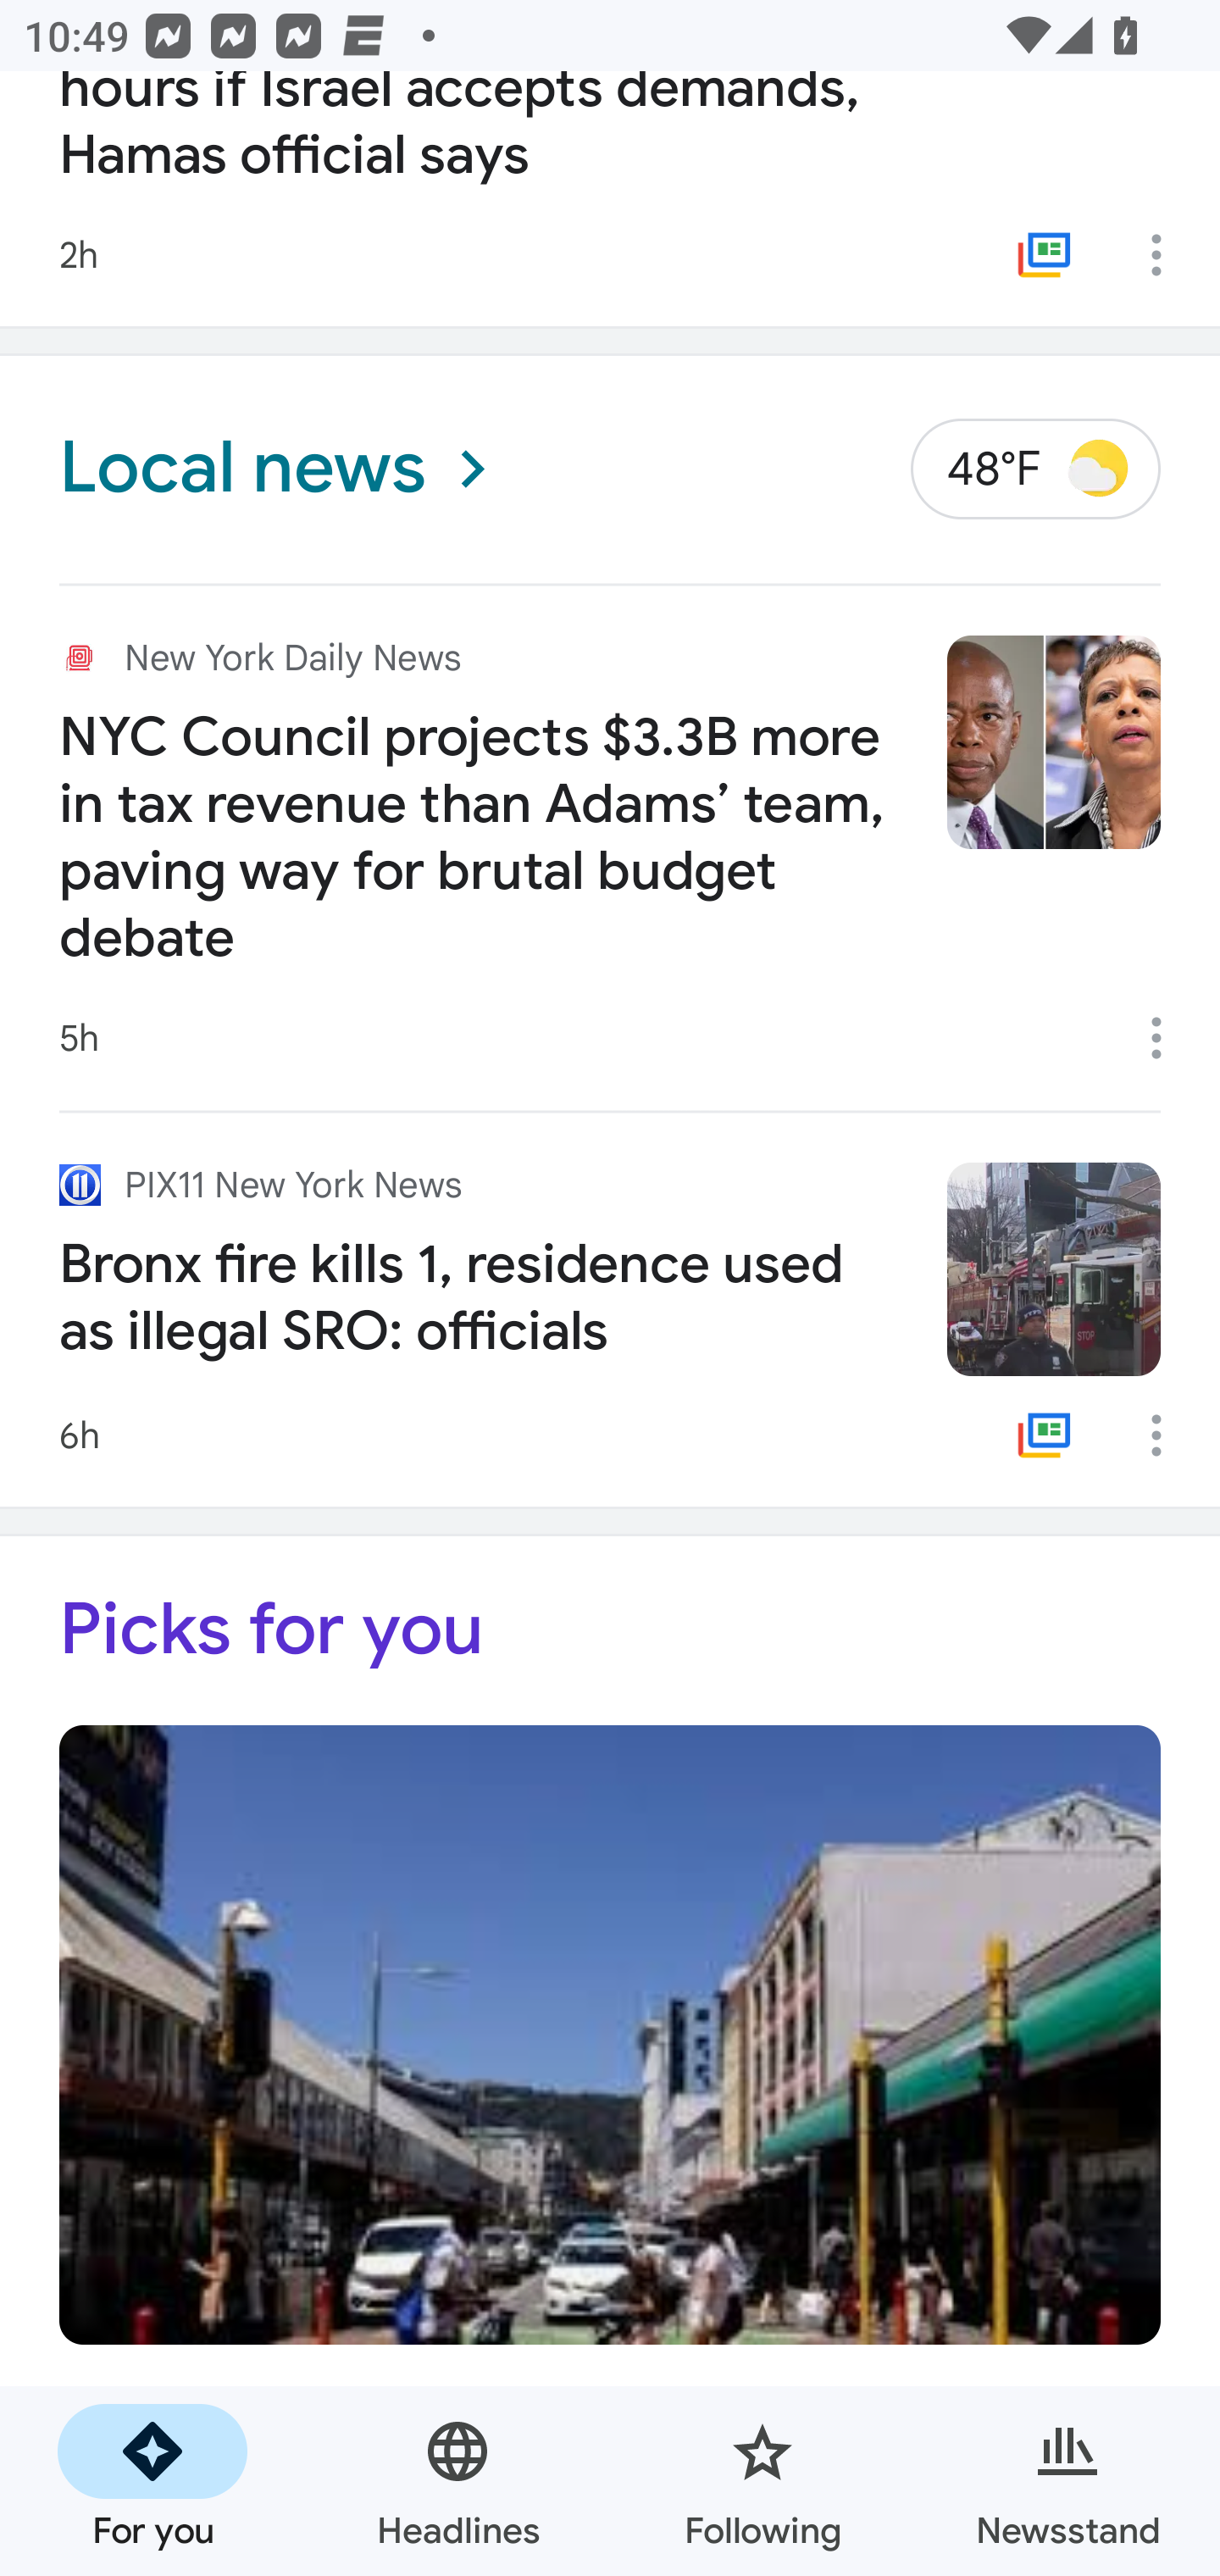 This screenshot has width=1220, height=2576. Describe the element at coordinates (1167, 1435) in the screenshot. I see `More options` at that location.